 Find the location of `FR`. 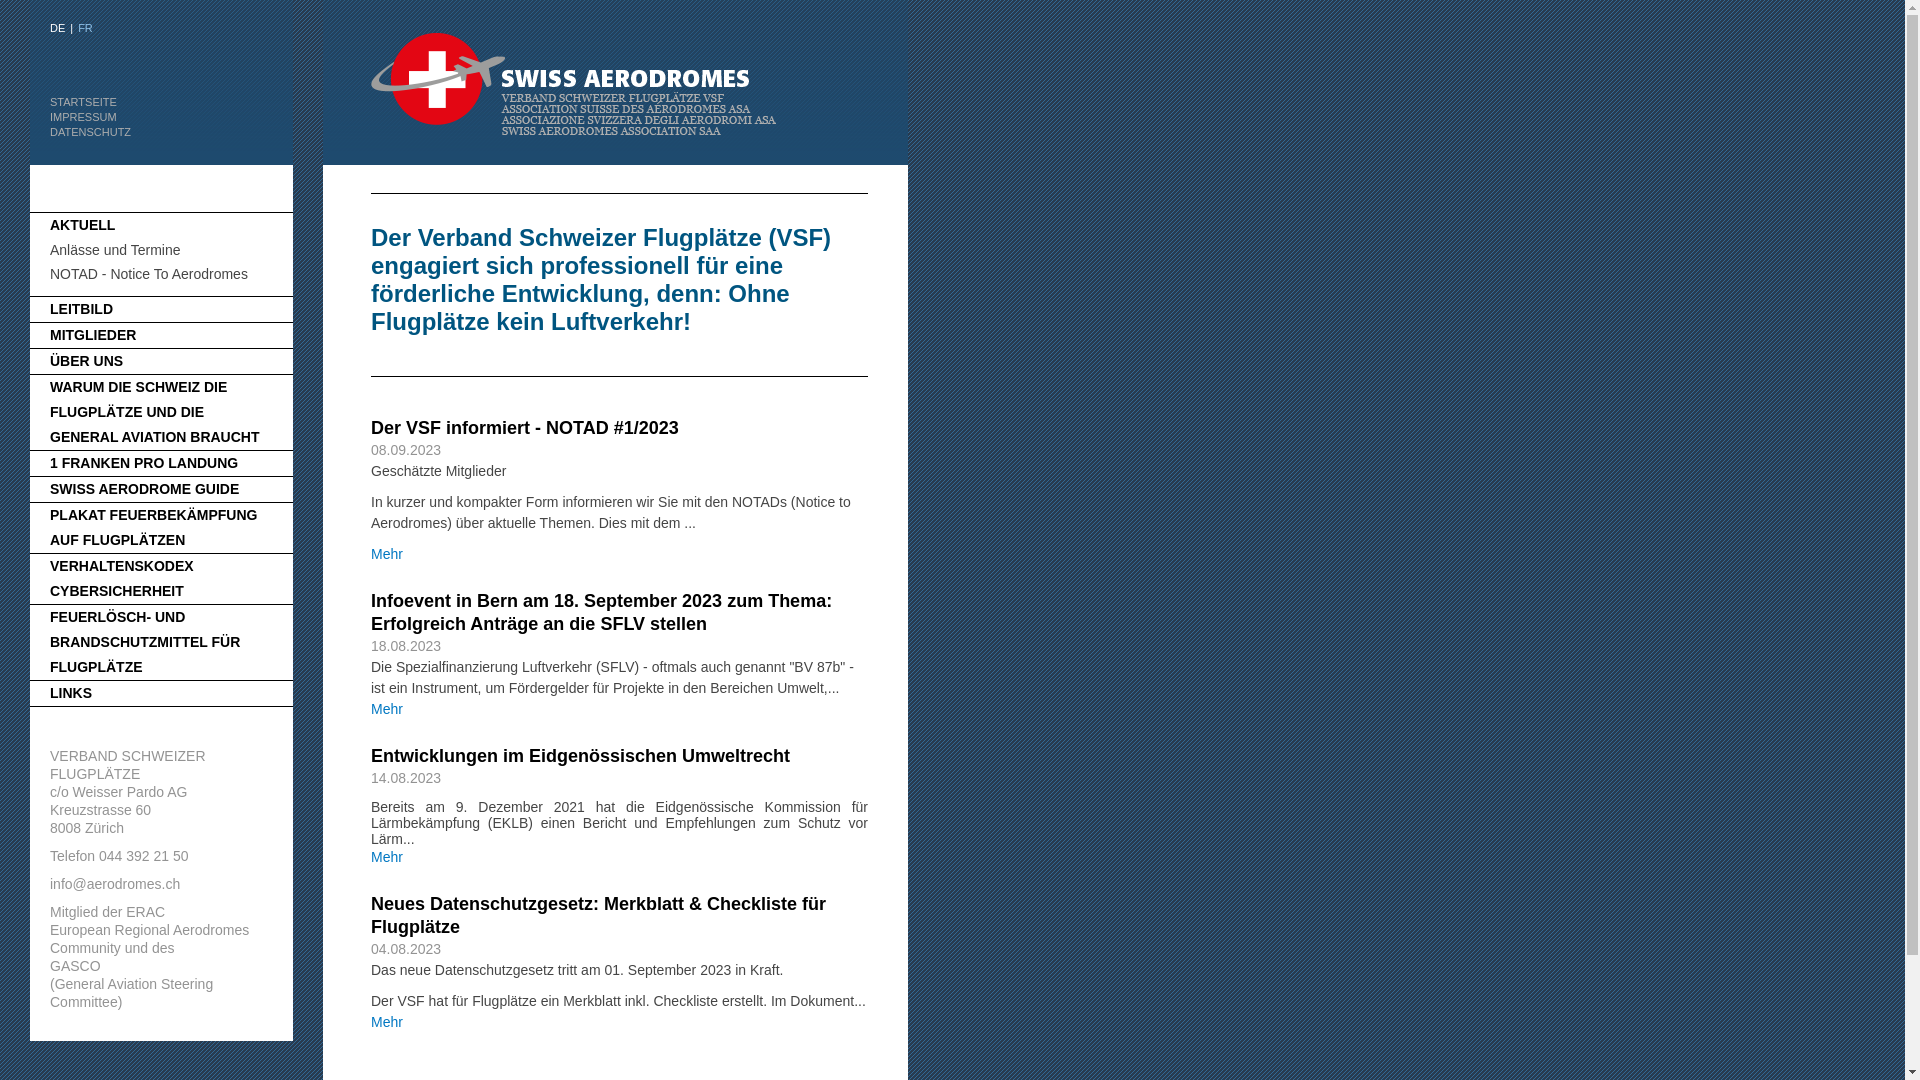

FR is located at coordinates (86, 28).